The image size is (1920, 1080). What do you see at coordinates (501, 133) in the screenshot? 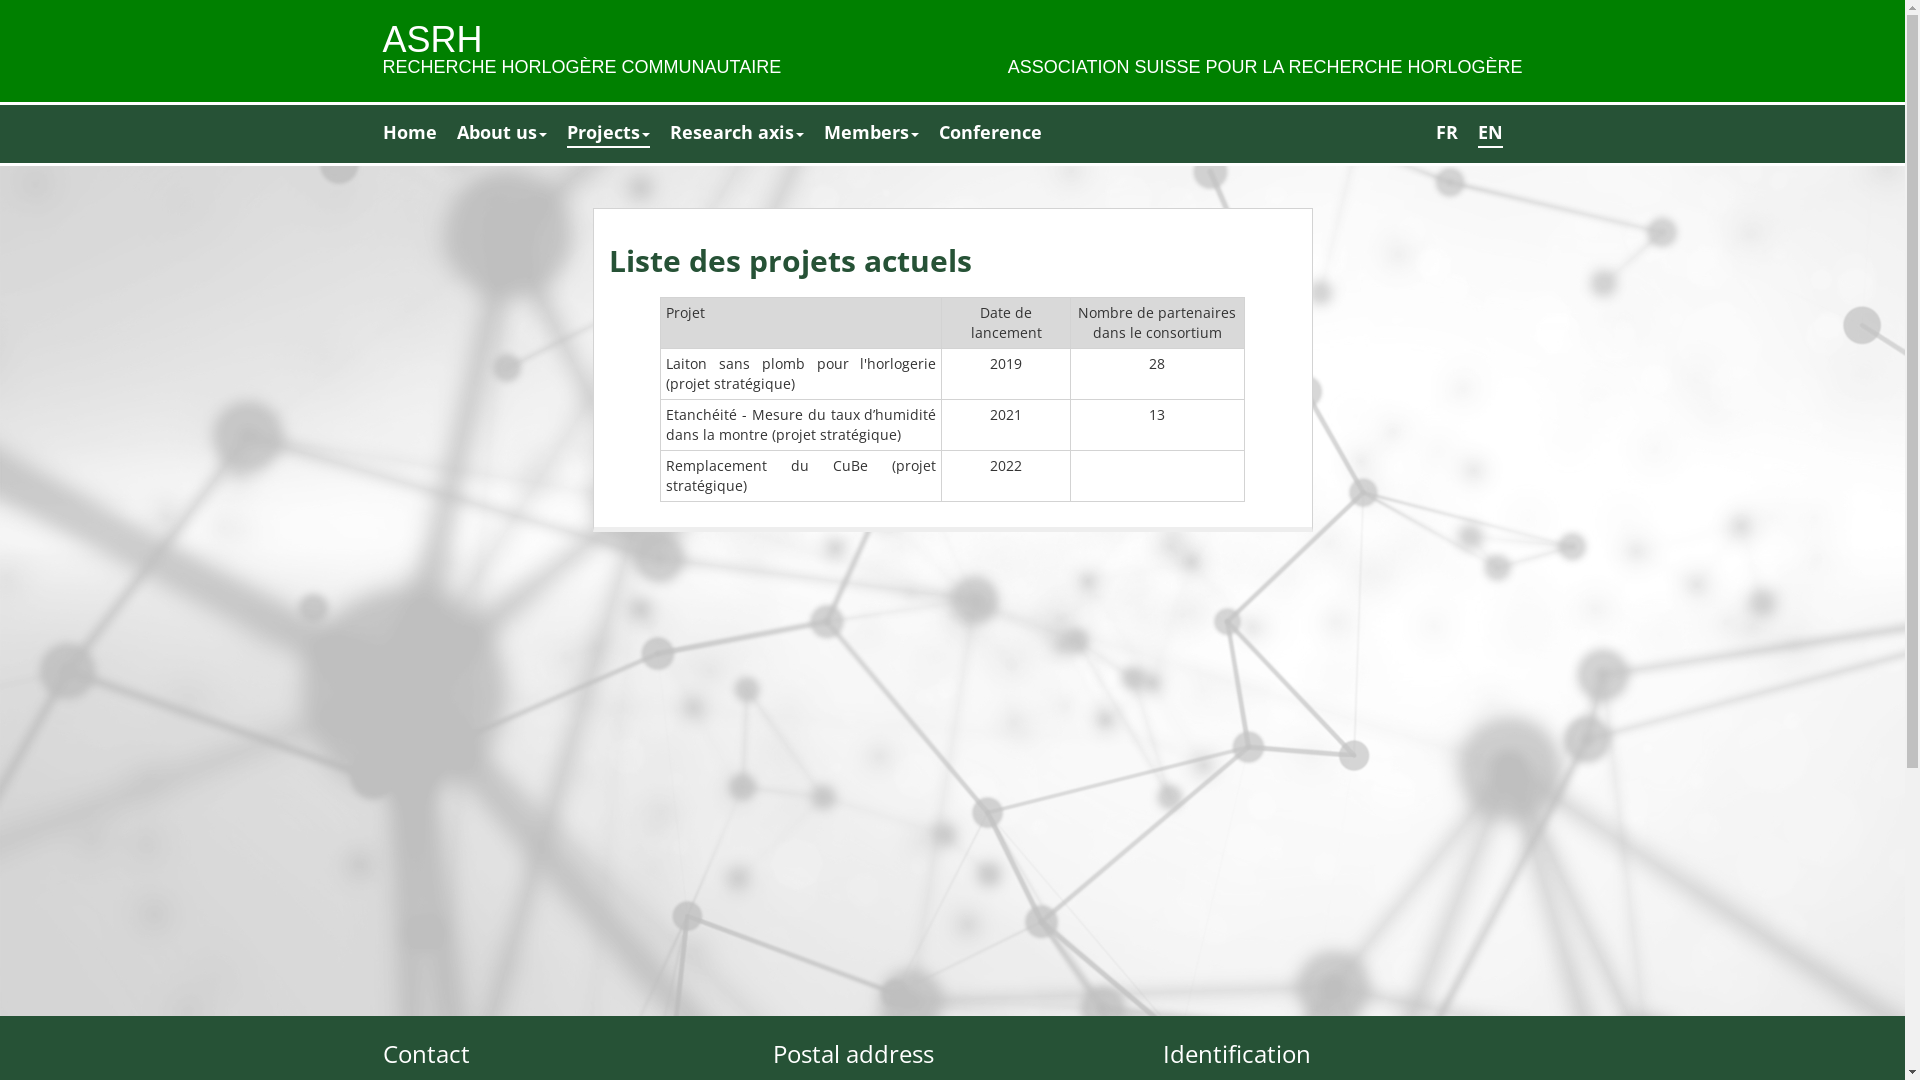
I see `About us` at bounding box center [501, 133].